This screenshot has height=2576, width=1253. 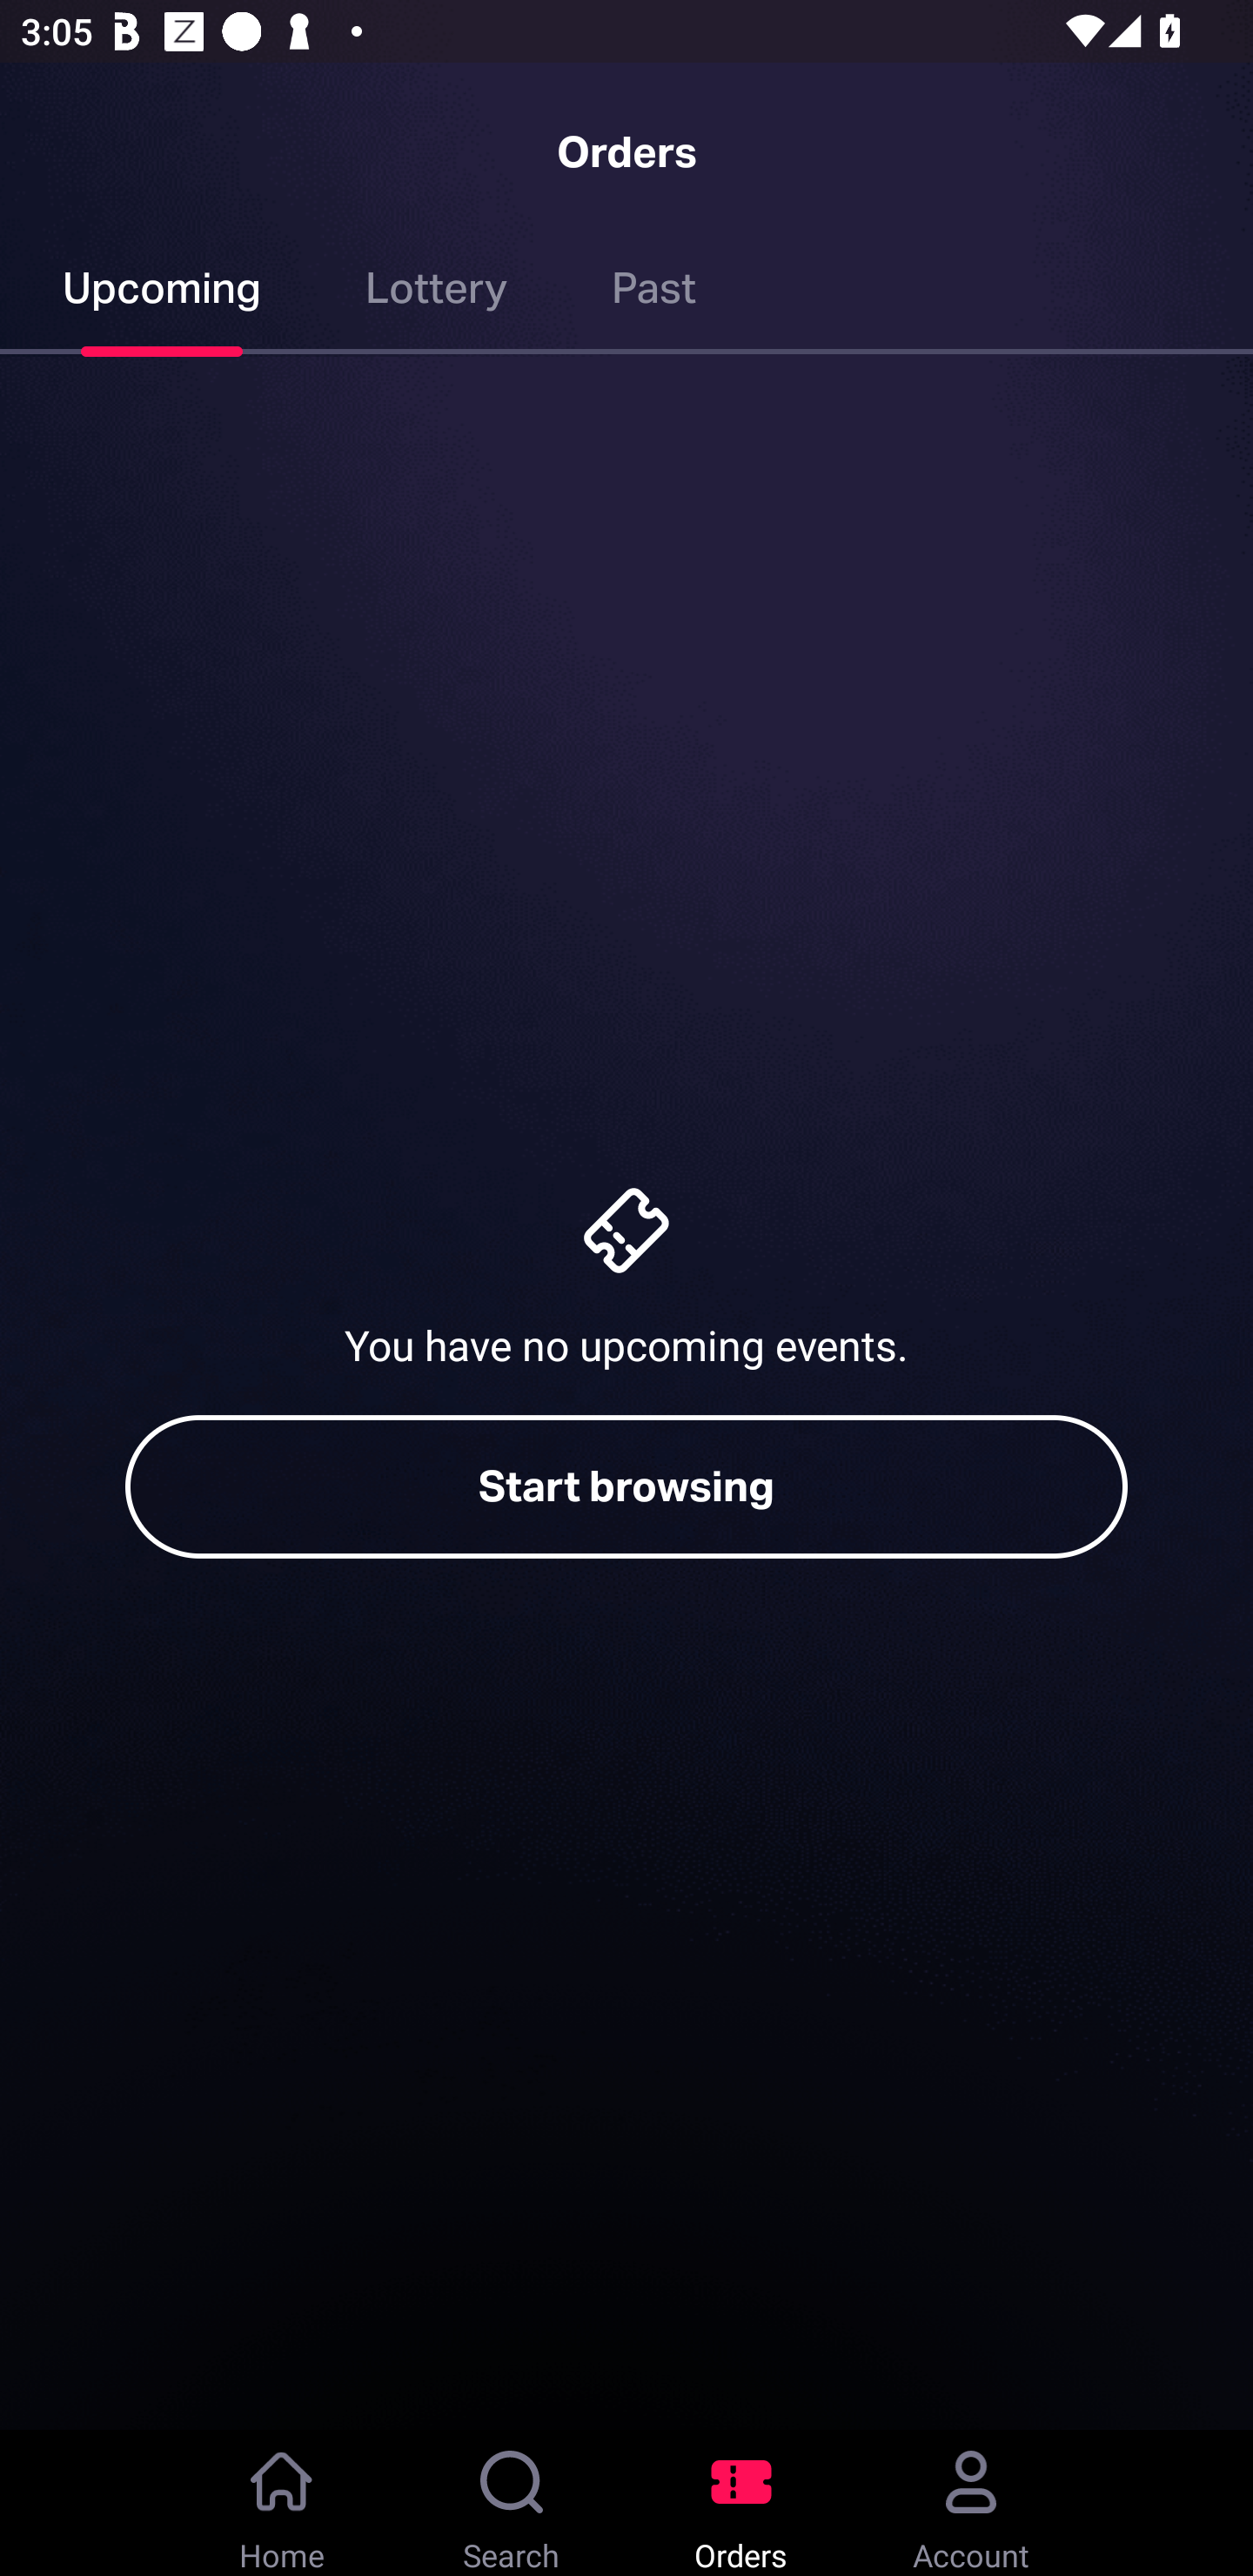 I want to click on Home, so click(x=282, y=2503).